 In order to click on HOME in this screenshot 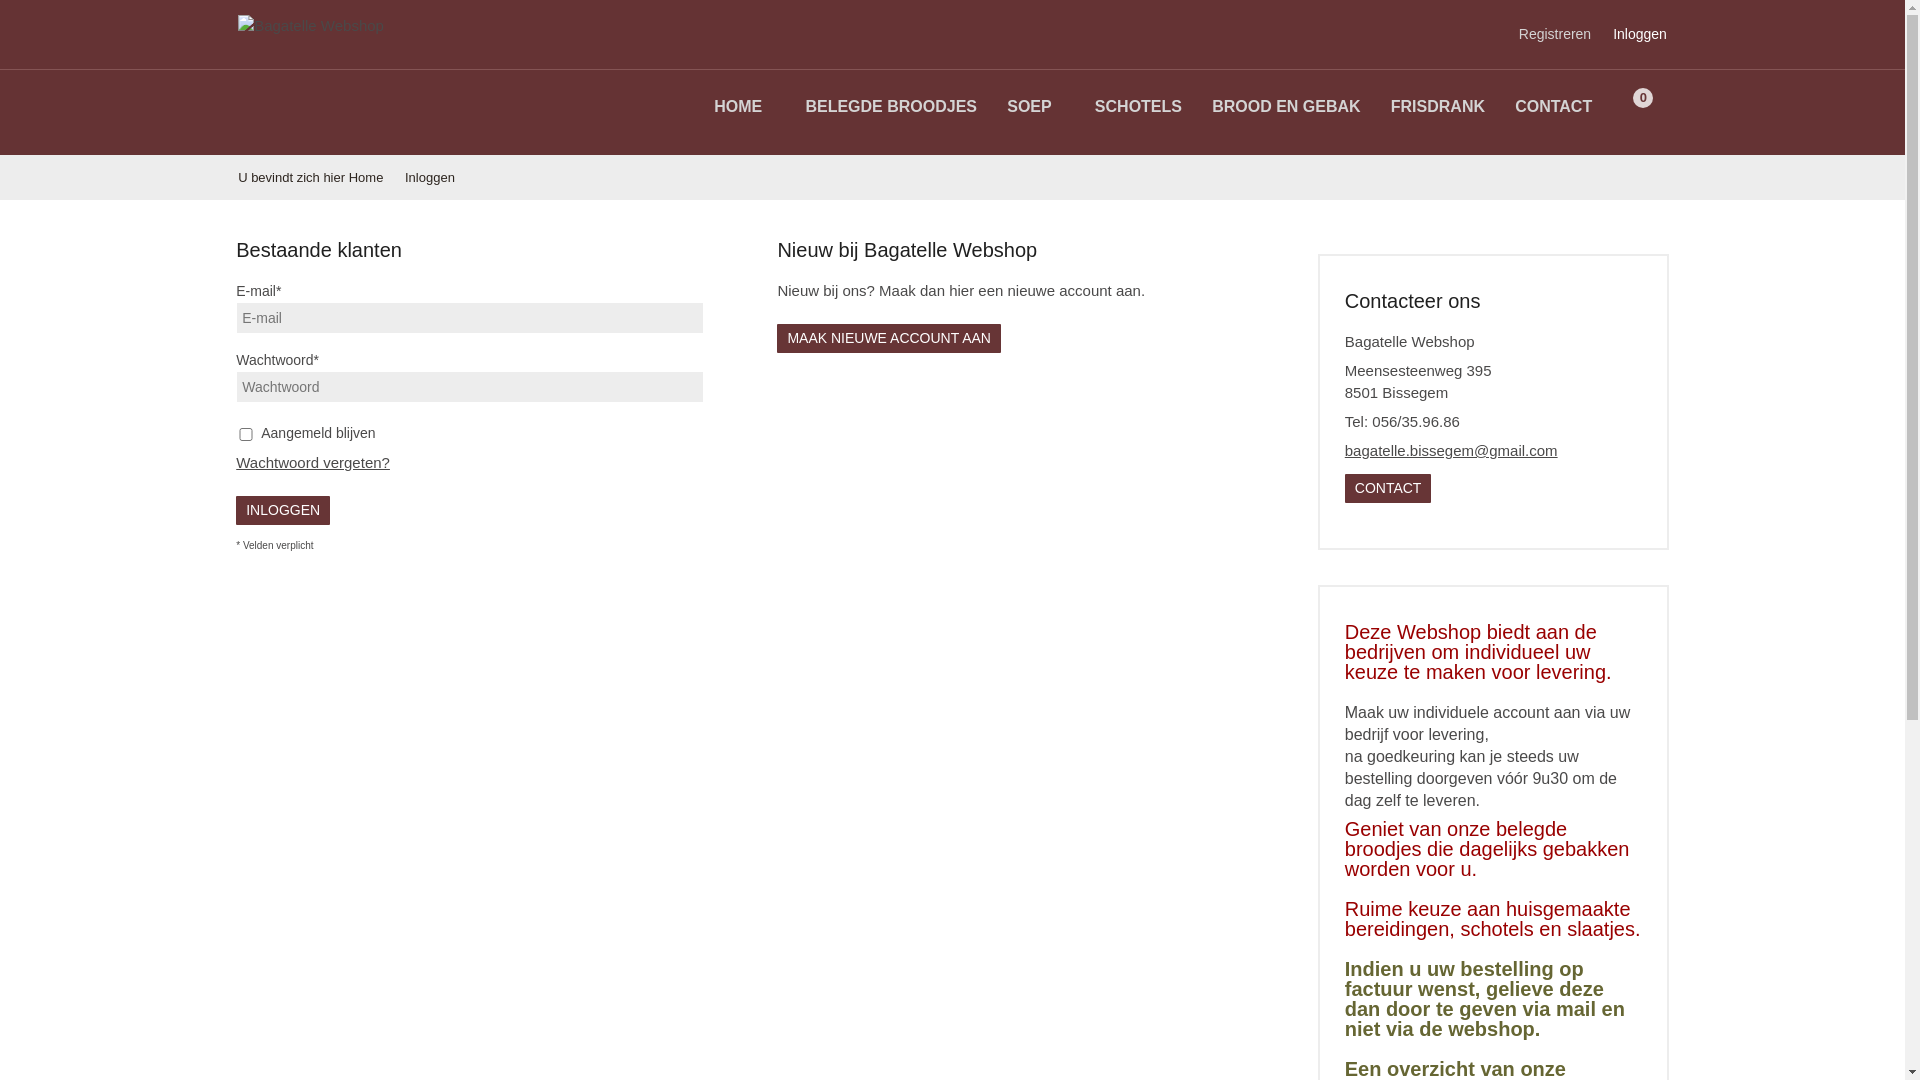, I will do `click(738, 106)`.